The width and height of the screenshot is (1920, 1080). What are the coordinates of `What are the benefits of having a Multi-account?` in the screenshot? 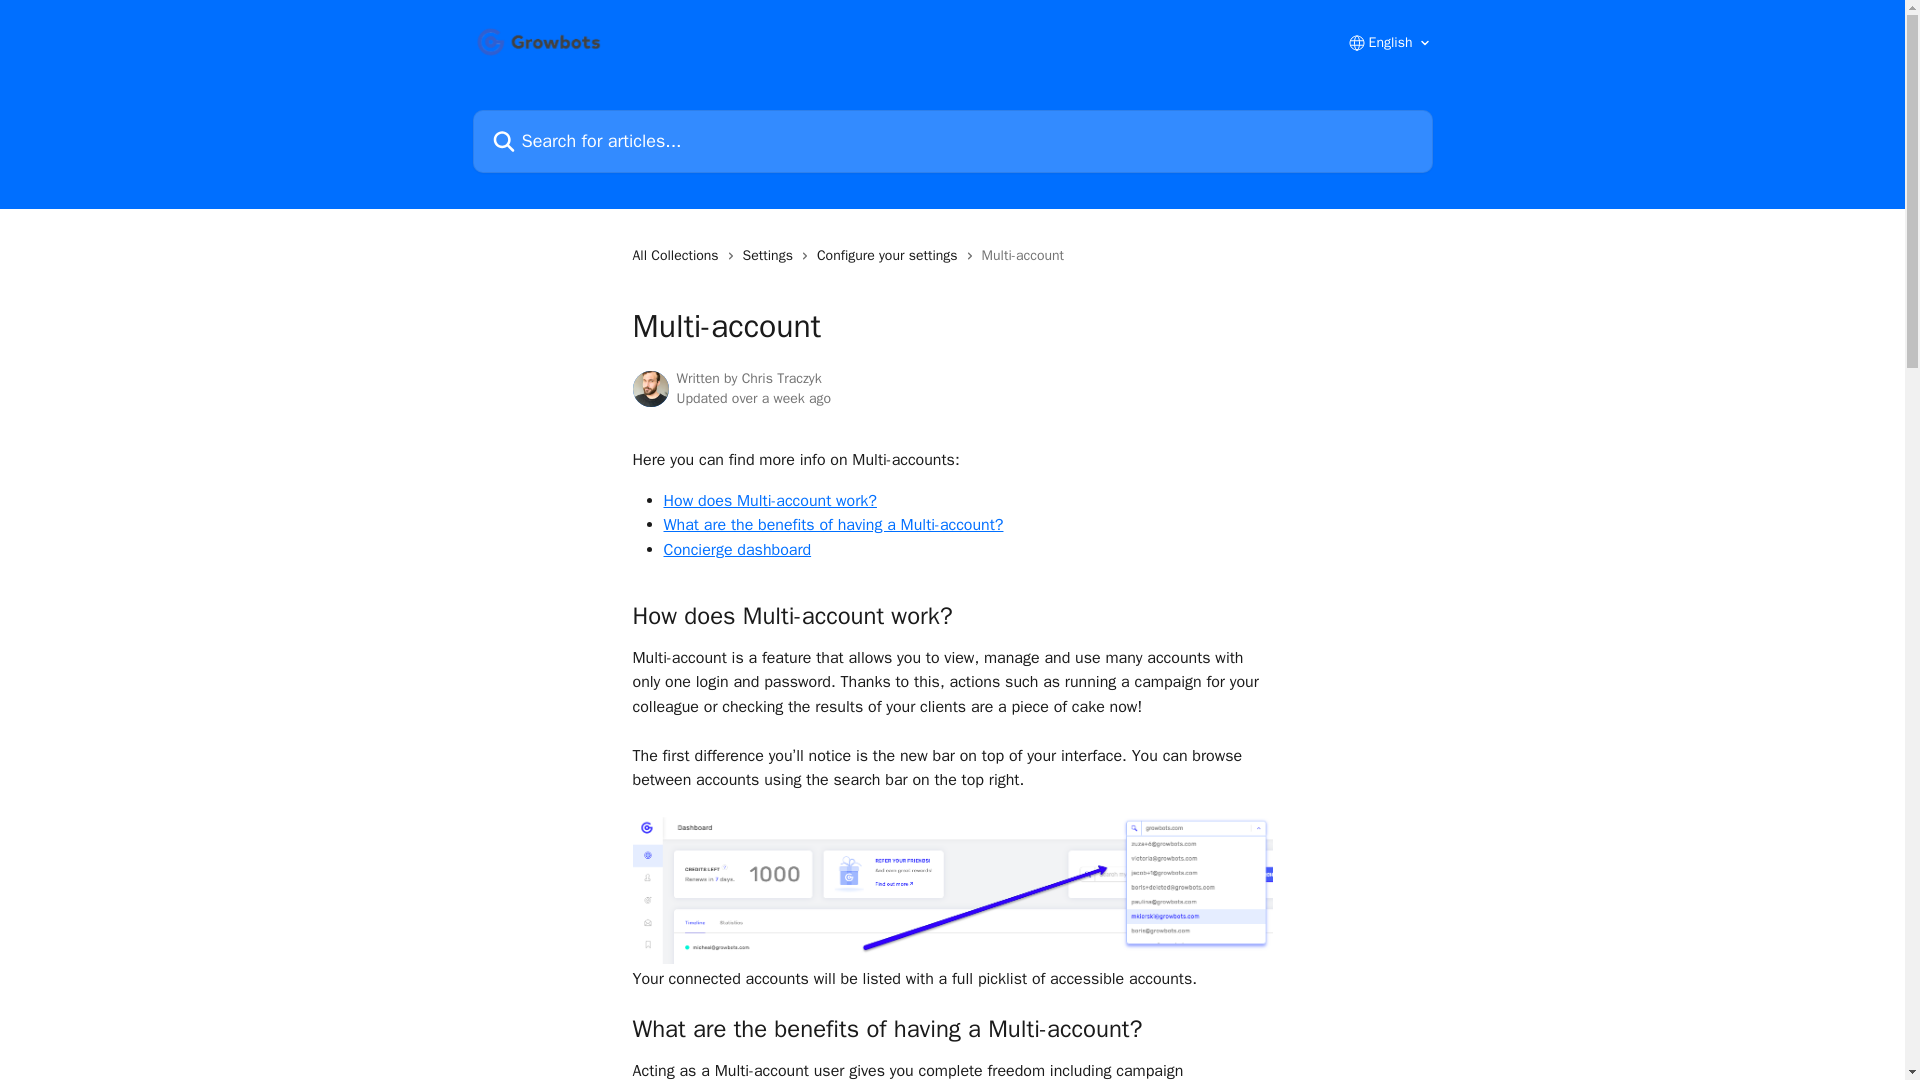 It's located at (834, 524).